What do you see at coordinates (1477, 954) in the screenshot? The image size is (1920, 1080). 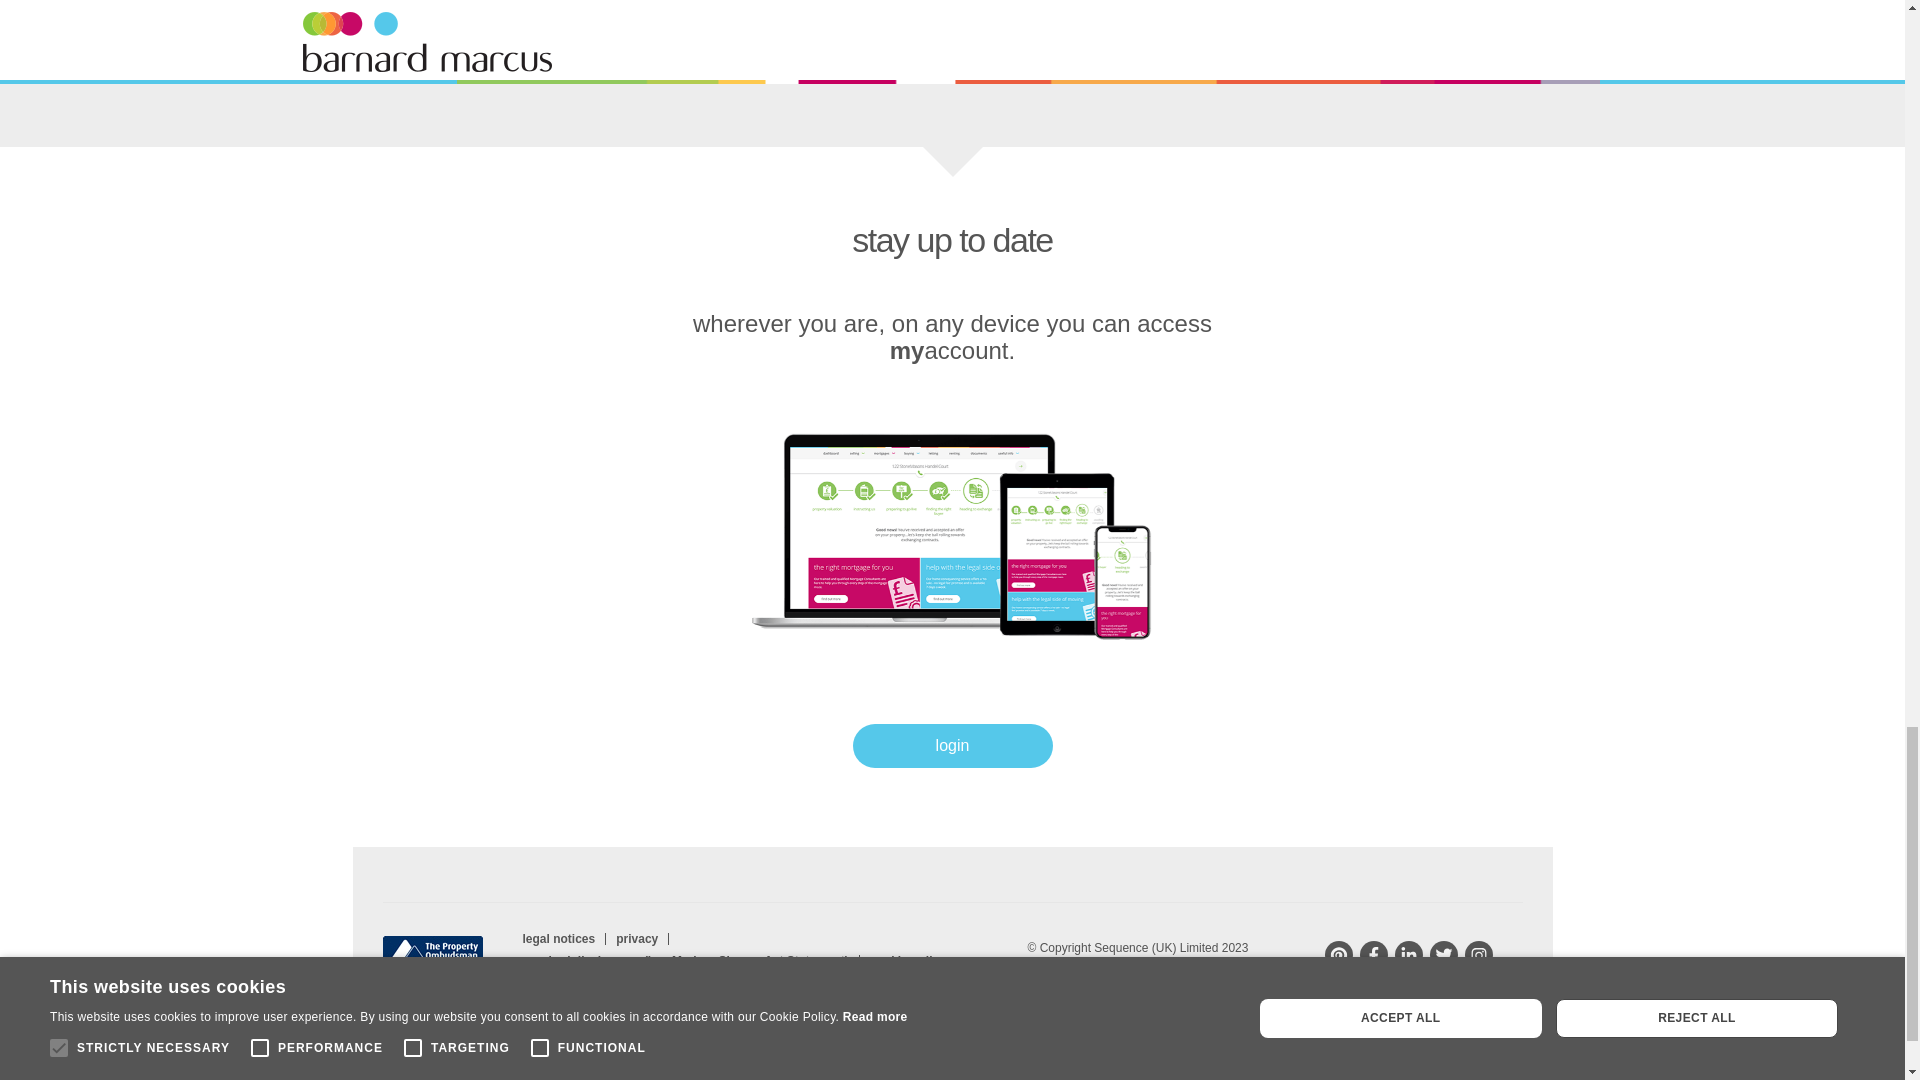 I see `sequenceuk` at bounding box center [1477, 954].